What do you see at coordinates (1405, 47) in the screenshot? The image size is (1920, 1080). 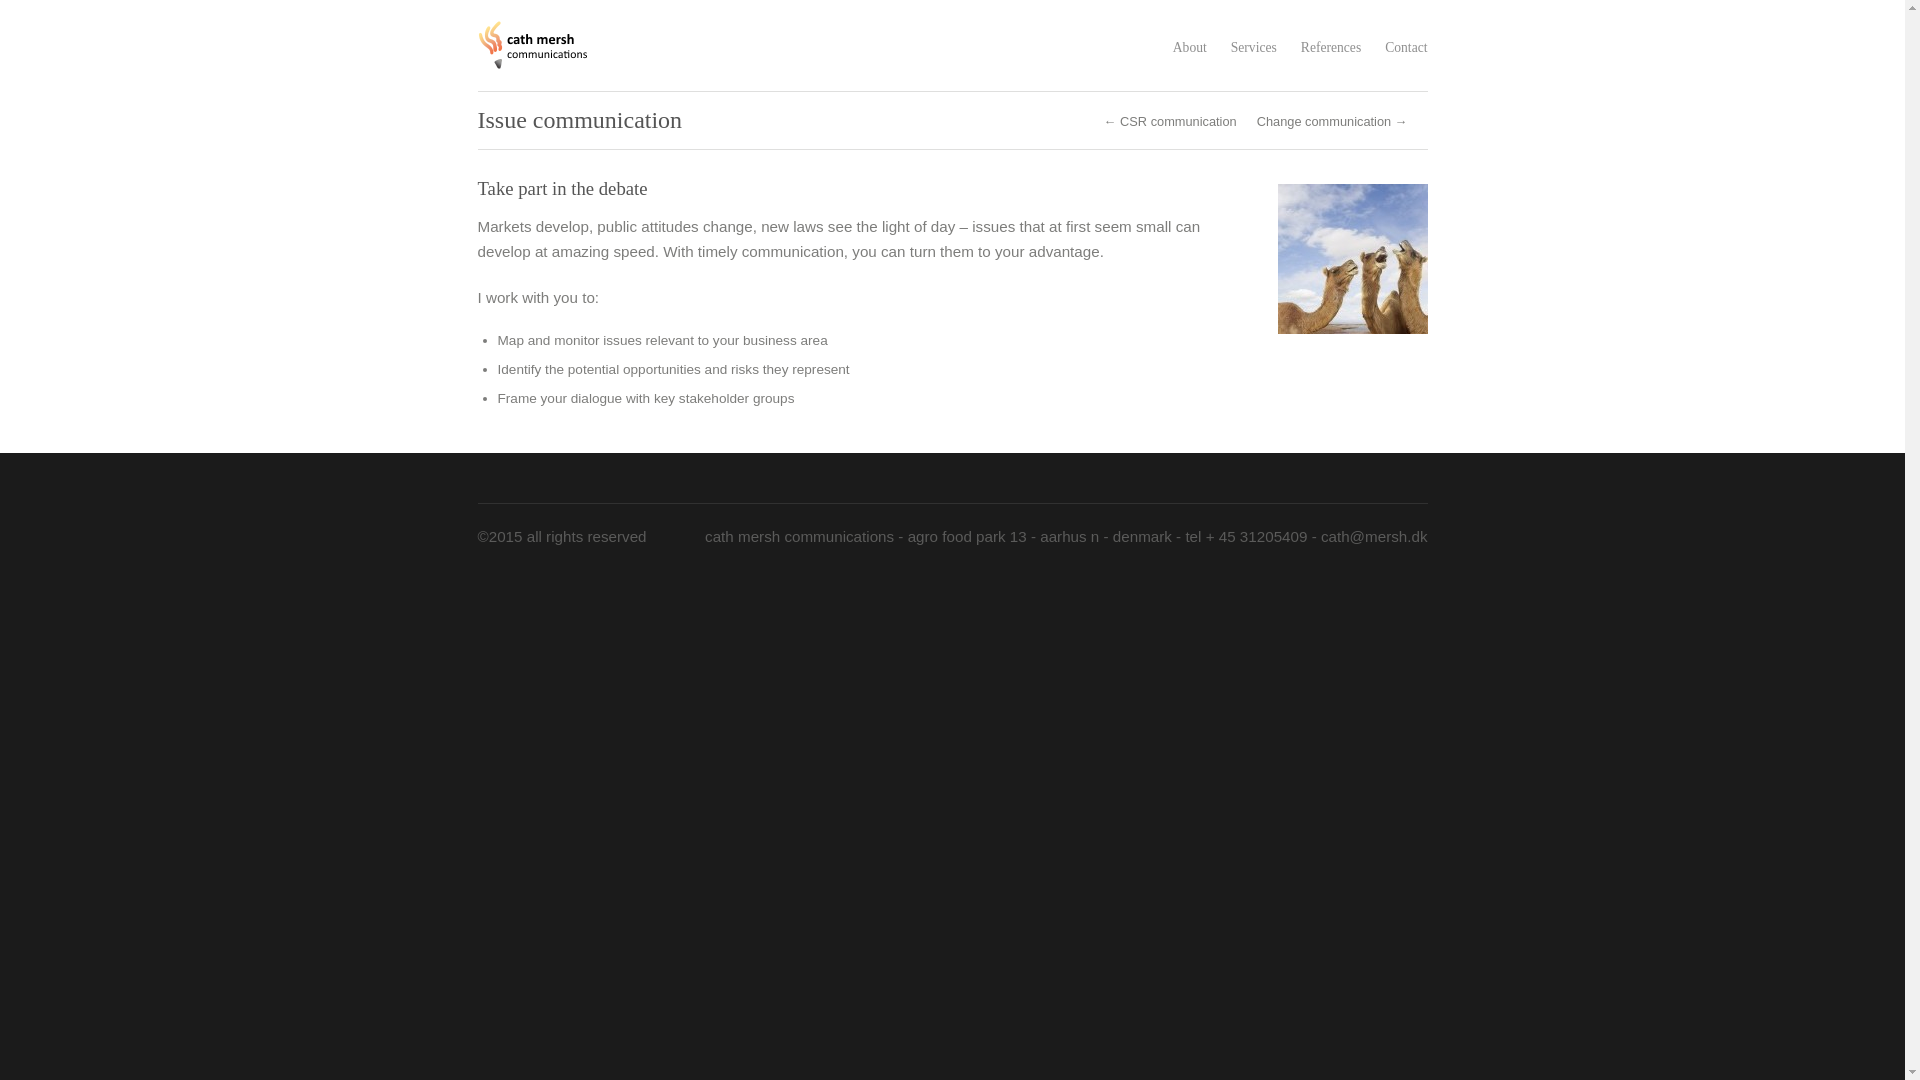 I see `Contact` at bounding box center [1405, 47].